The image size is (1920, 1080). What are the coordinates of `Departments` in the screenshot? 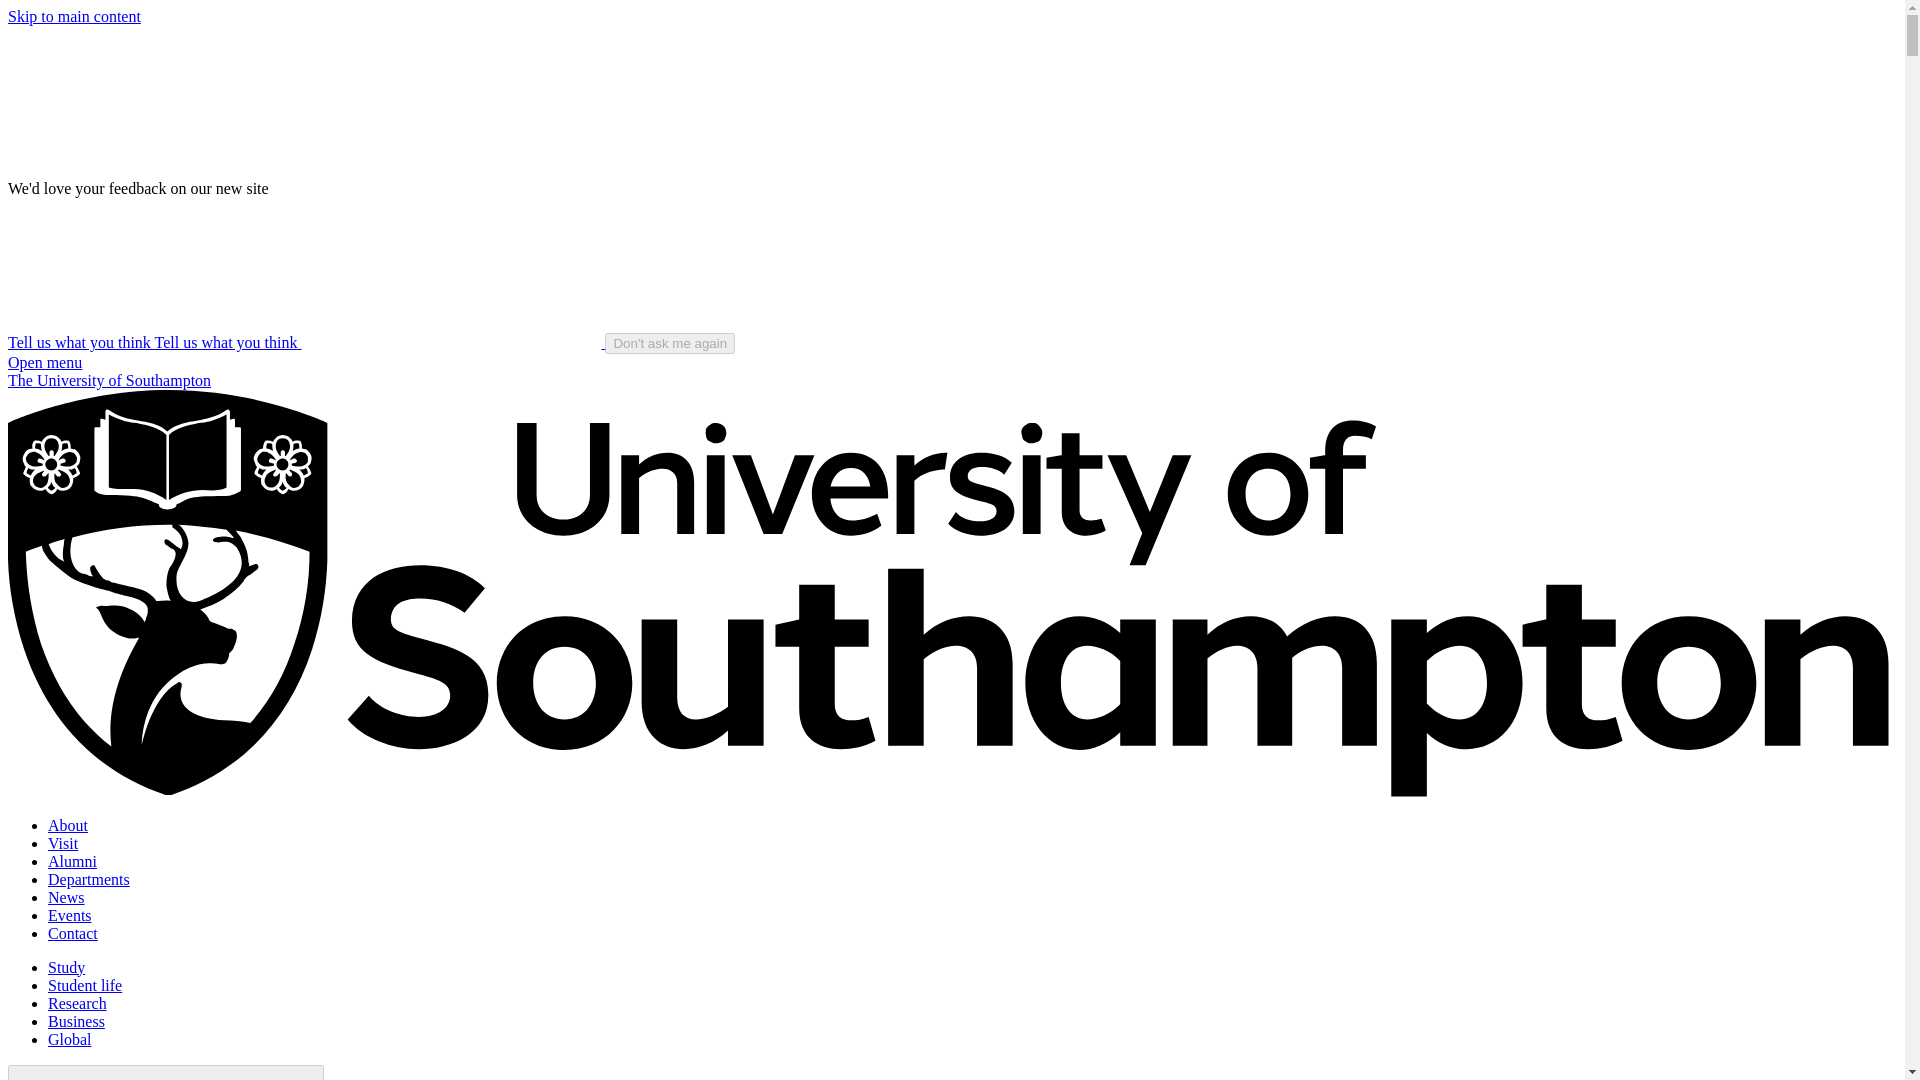 It's located at (89, 878).